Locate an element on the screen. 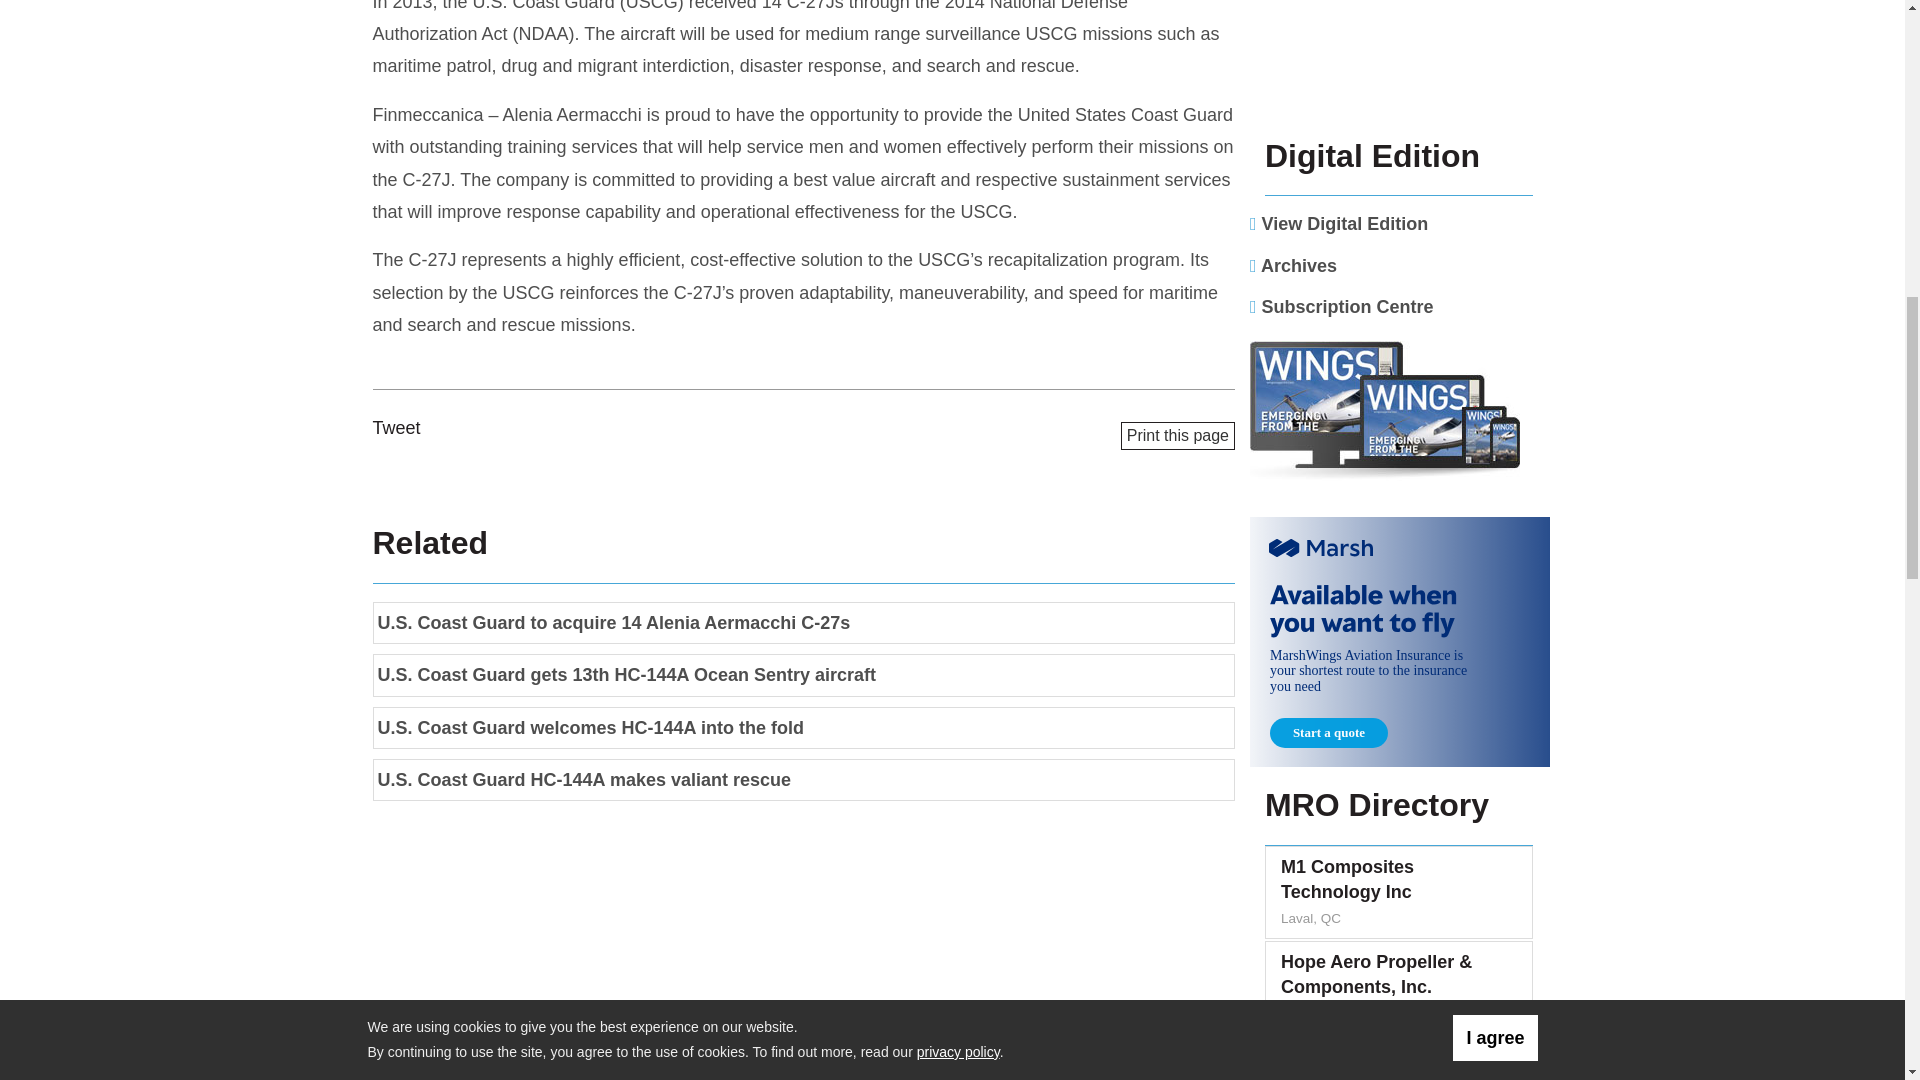 This screenshot has width=1920, height=1080. 3rd party ad content is located at coordinates (1399, 58).